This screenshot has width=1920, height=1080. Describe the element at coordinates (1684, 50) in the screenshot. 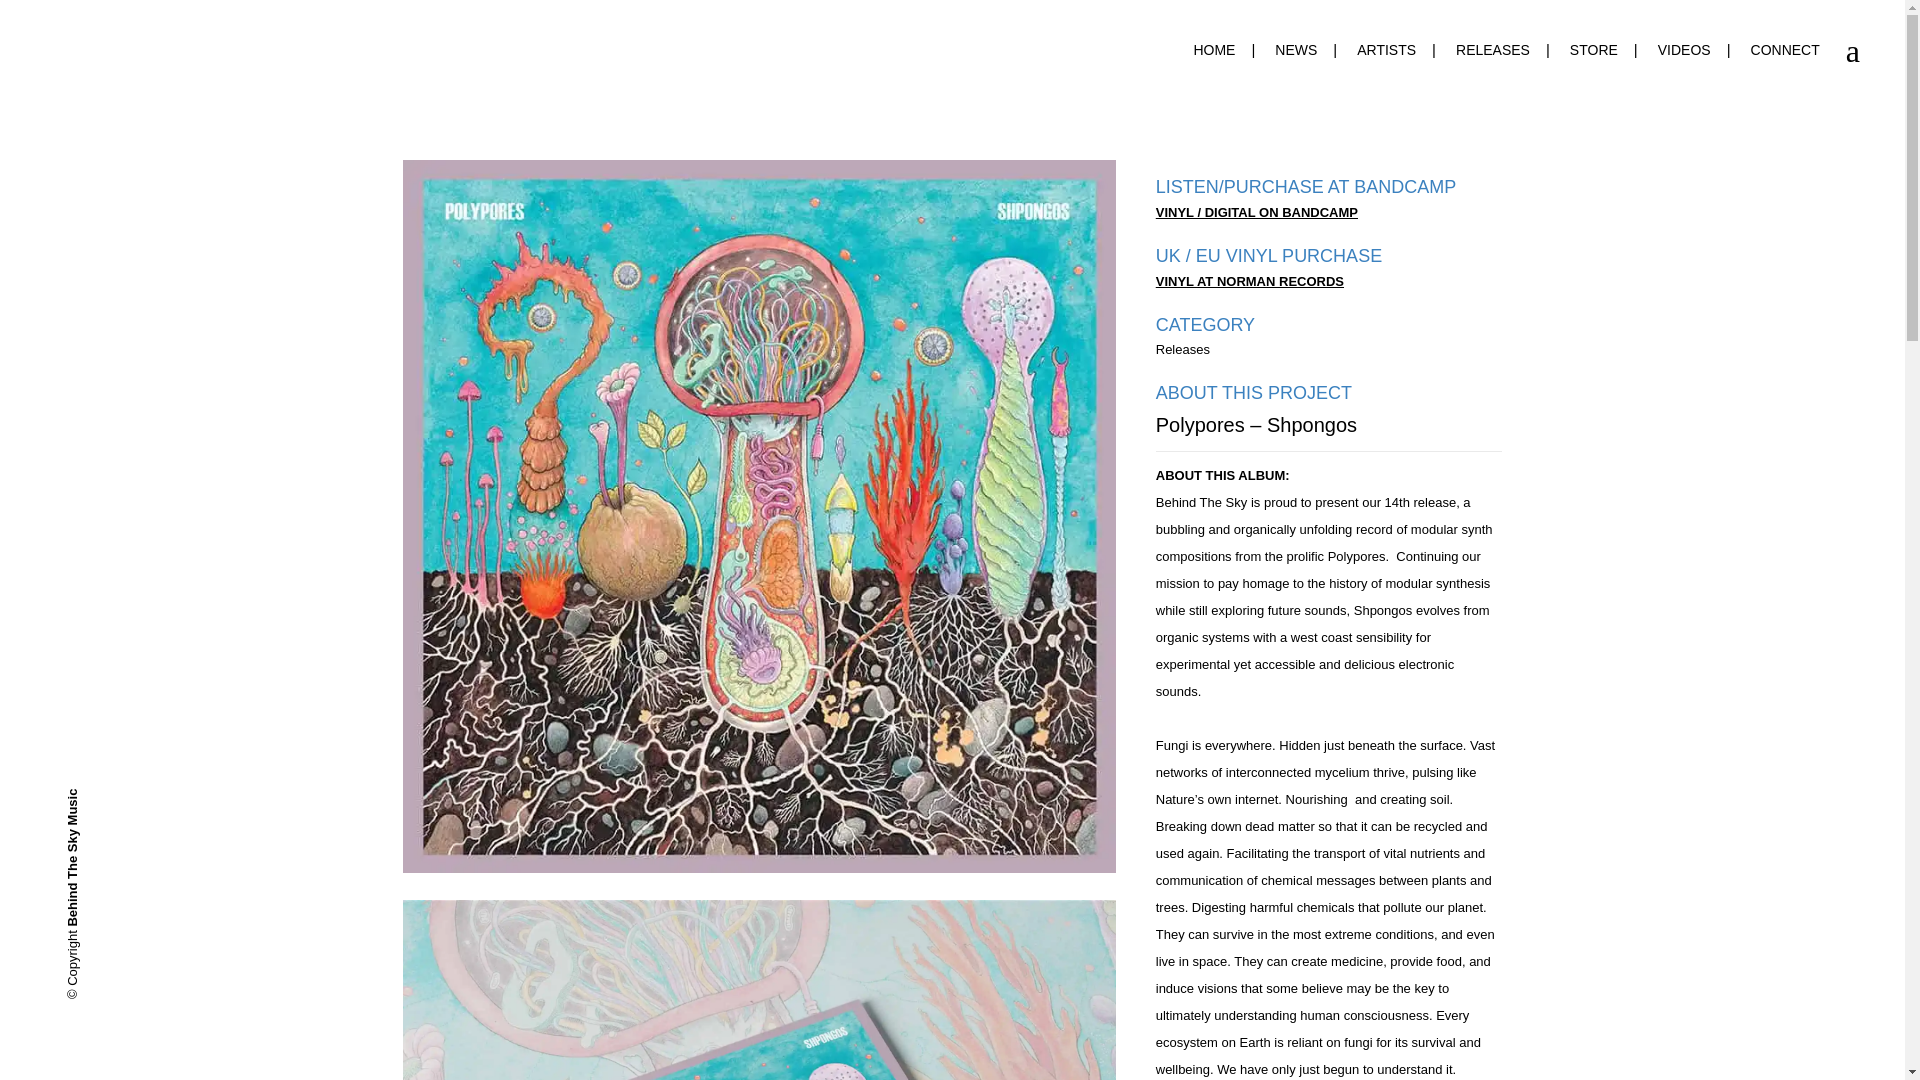

I see `VIDEOS` at that location.